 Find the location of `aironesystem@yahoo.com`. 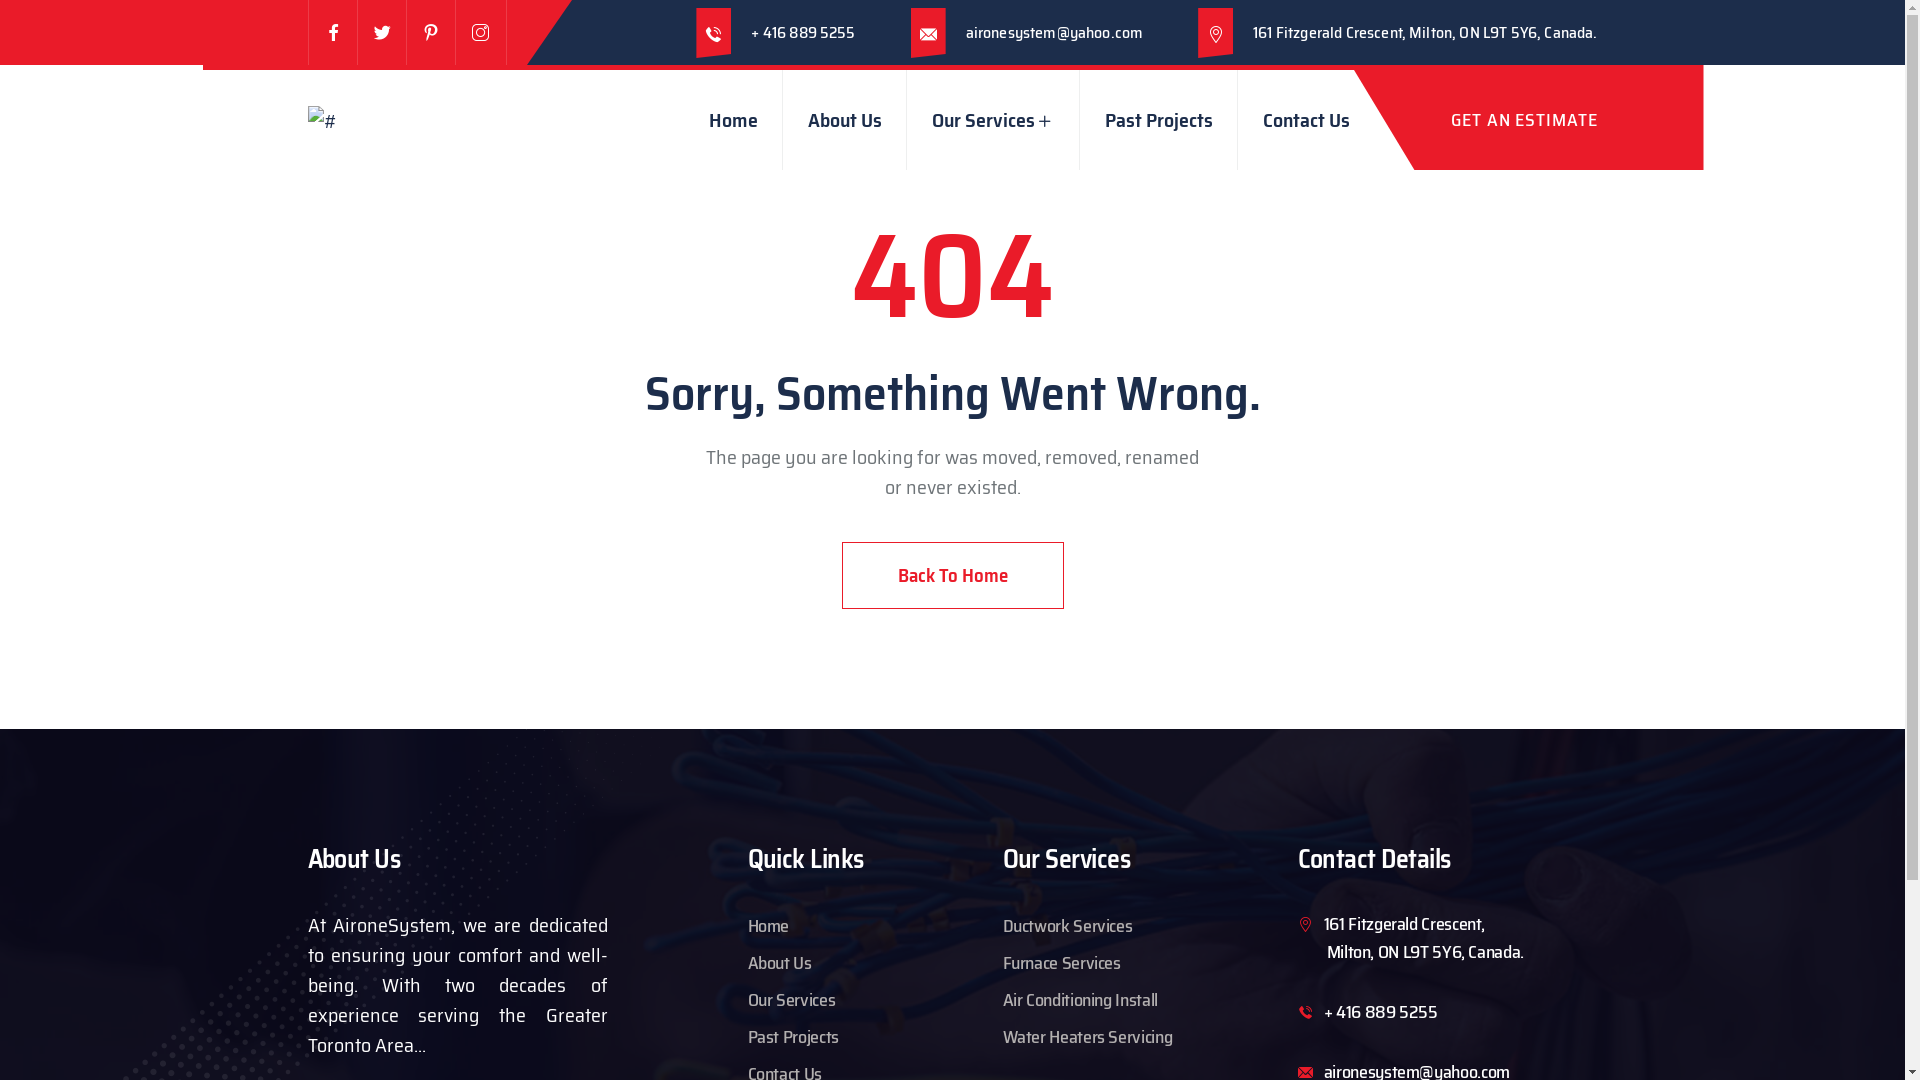

aironesystem@yahoo.com is located at coordinates (1055, 32).